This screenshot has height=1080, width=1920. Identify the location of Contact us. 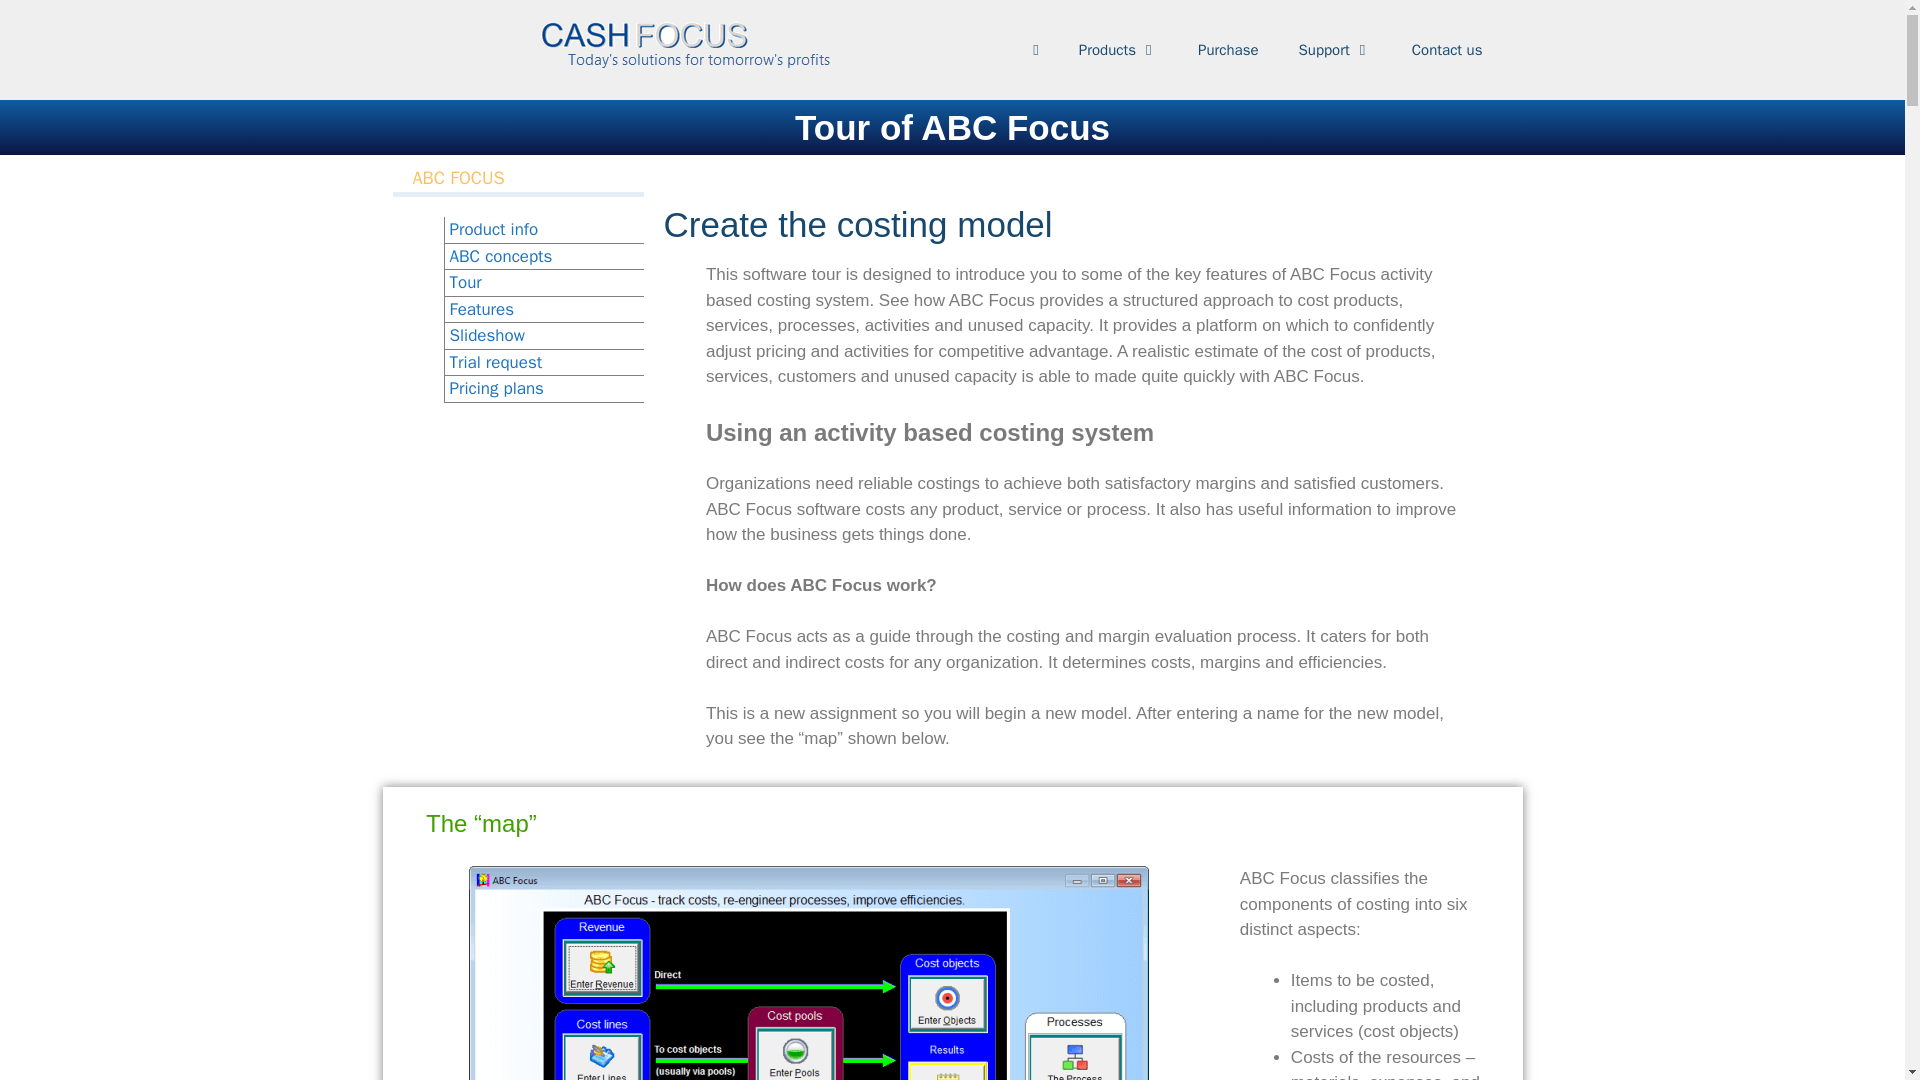
(1448, 50).